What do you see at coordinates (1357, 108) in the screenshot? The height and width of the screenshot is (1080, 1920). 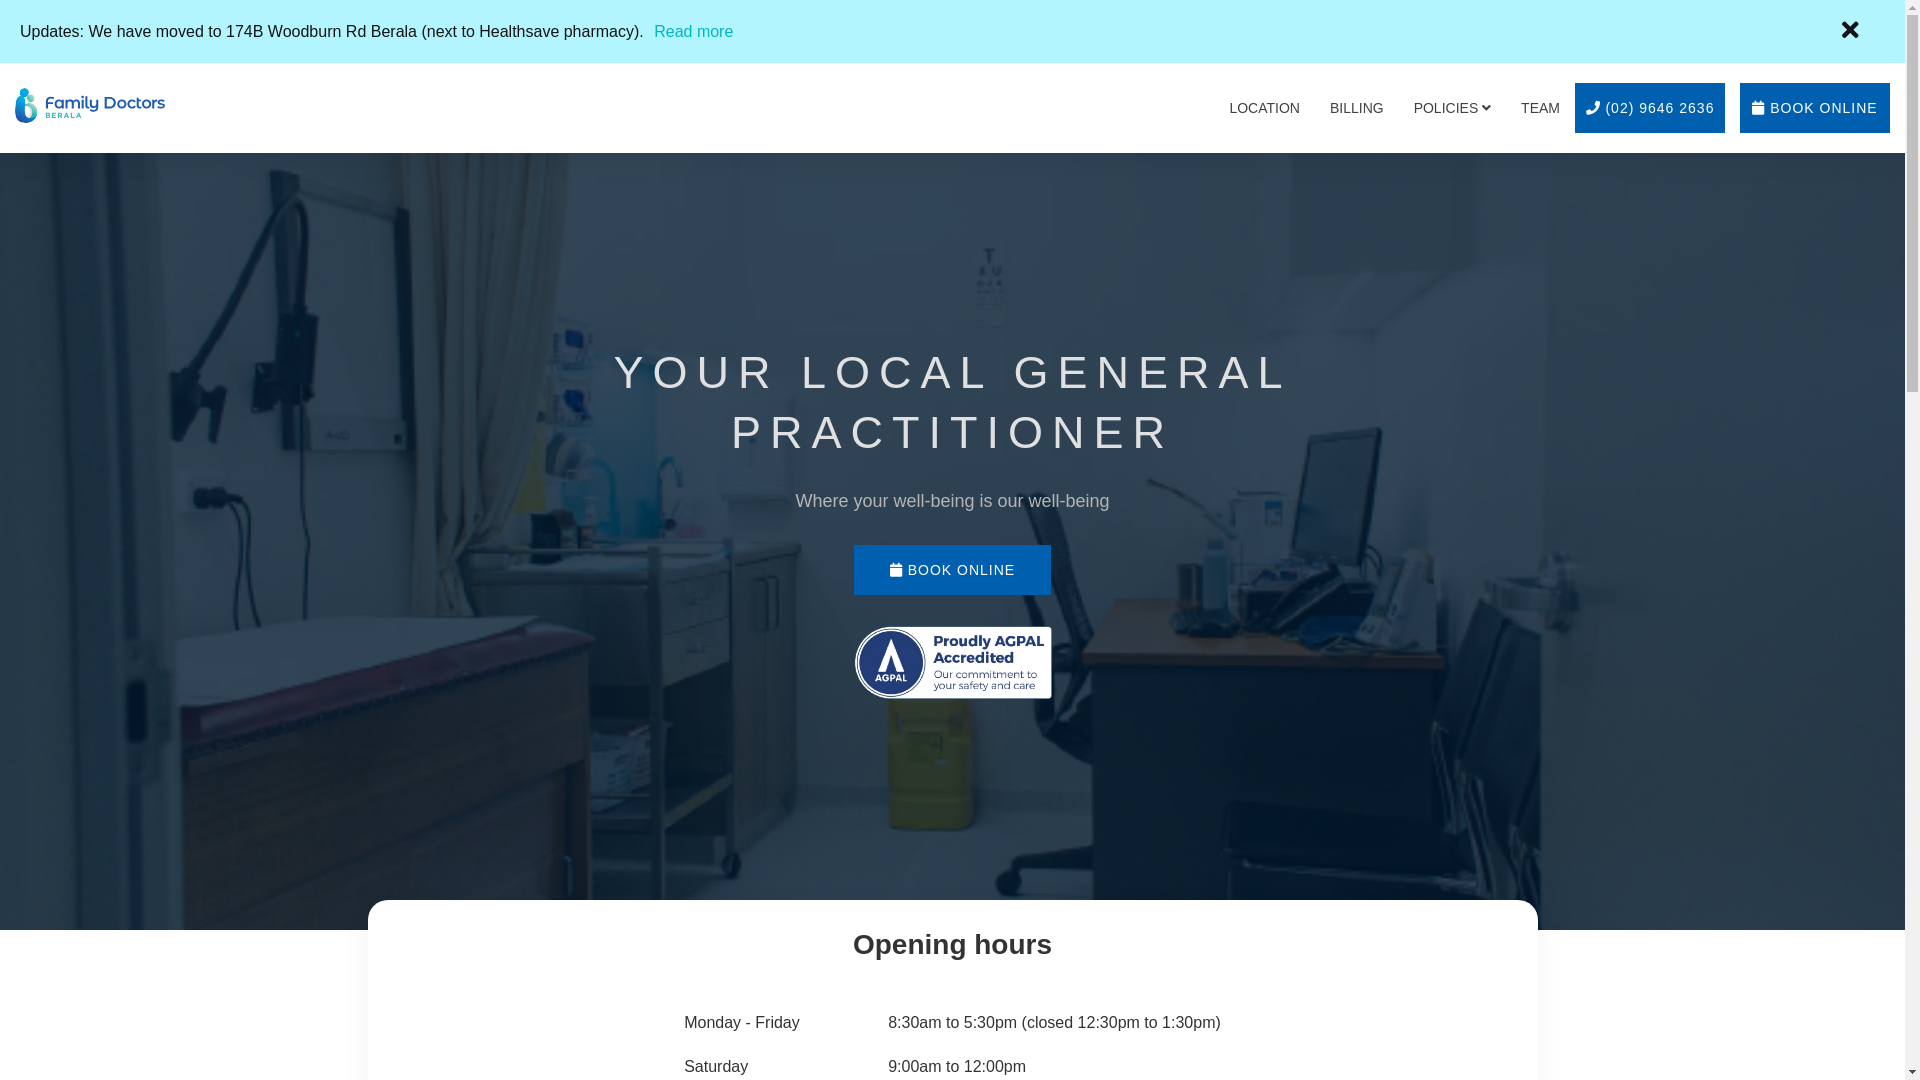 I see `BILLING` at bounding box center [1357, 108].